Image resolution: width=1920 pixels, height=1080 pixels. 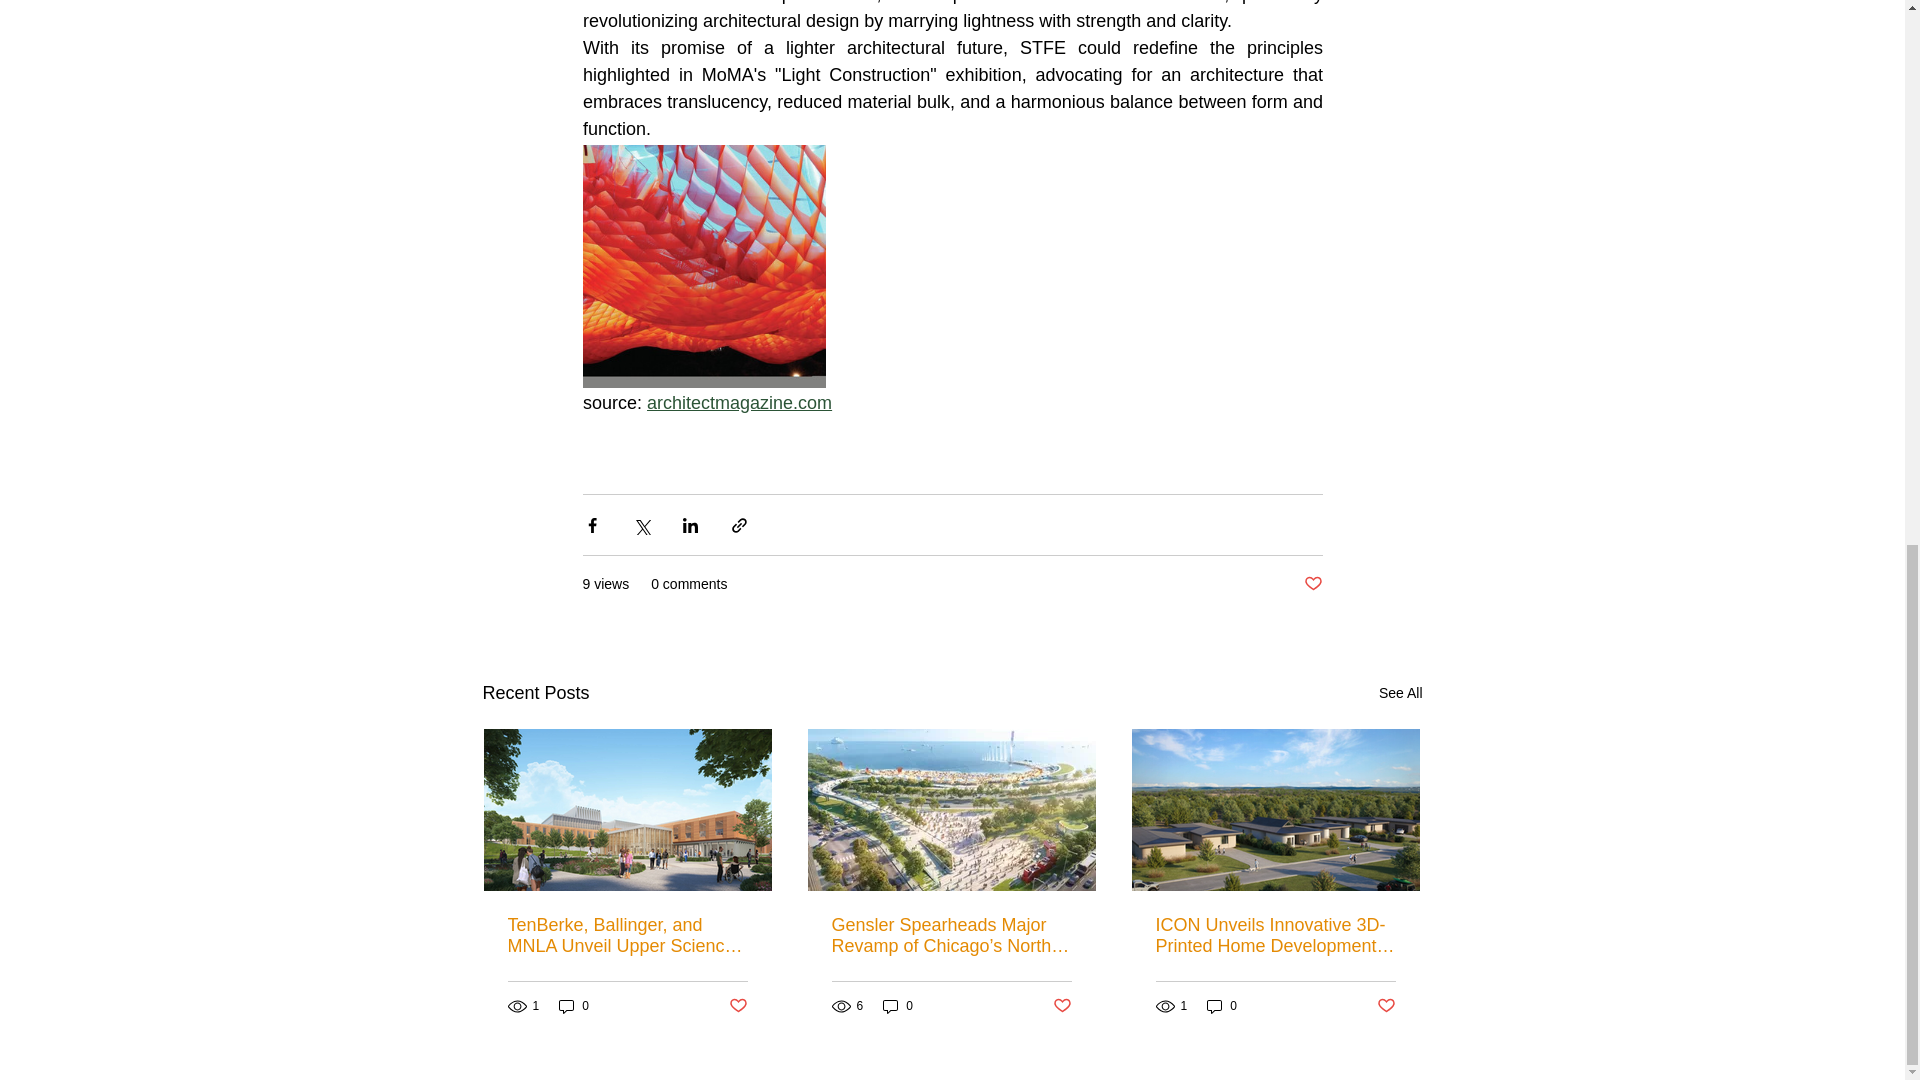 I want to click on 0, so click(x=1222, y=1006).